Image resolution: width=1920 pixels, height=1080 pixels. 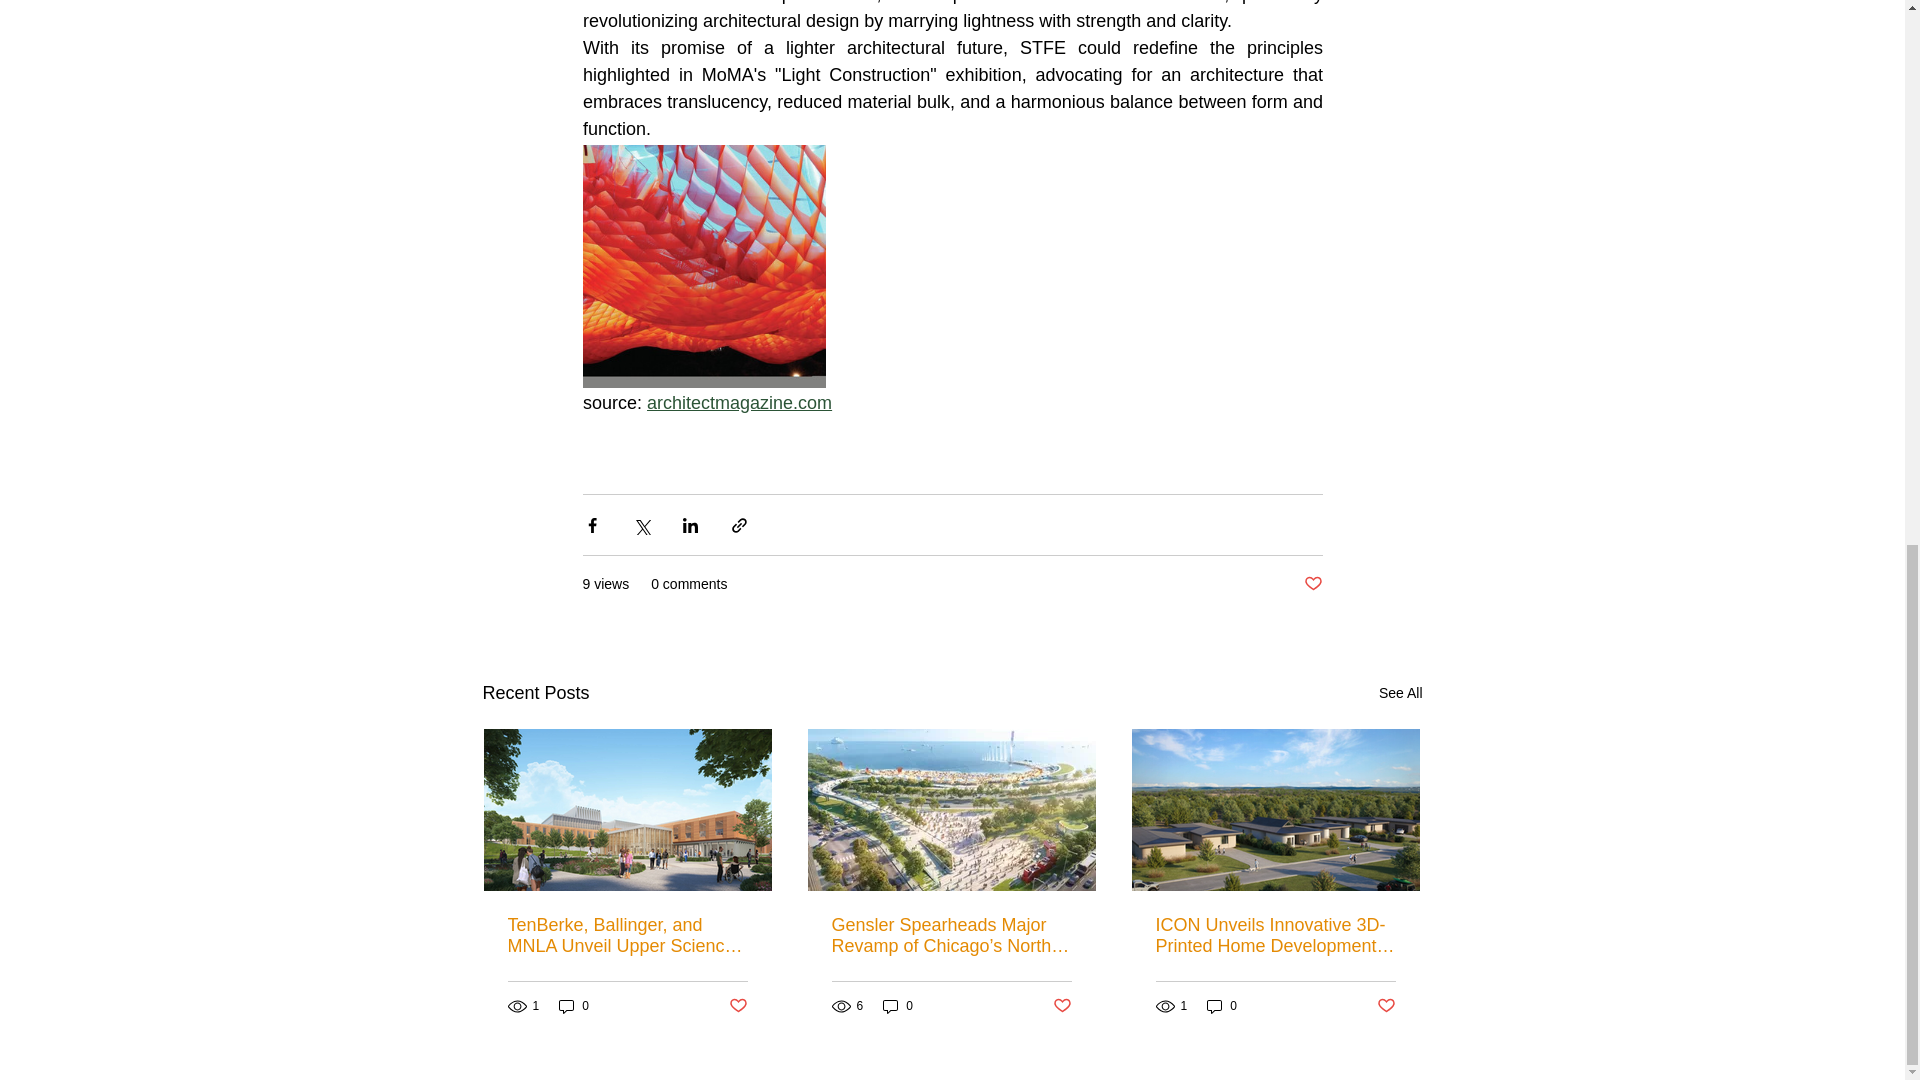 I want to click on 0, so click(x=1222, y=1006).